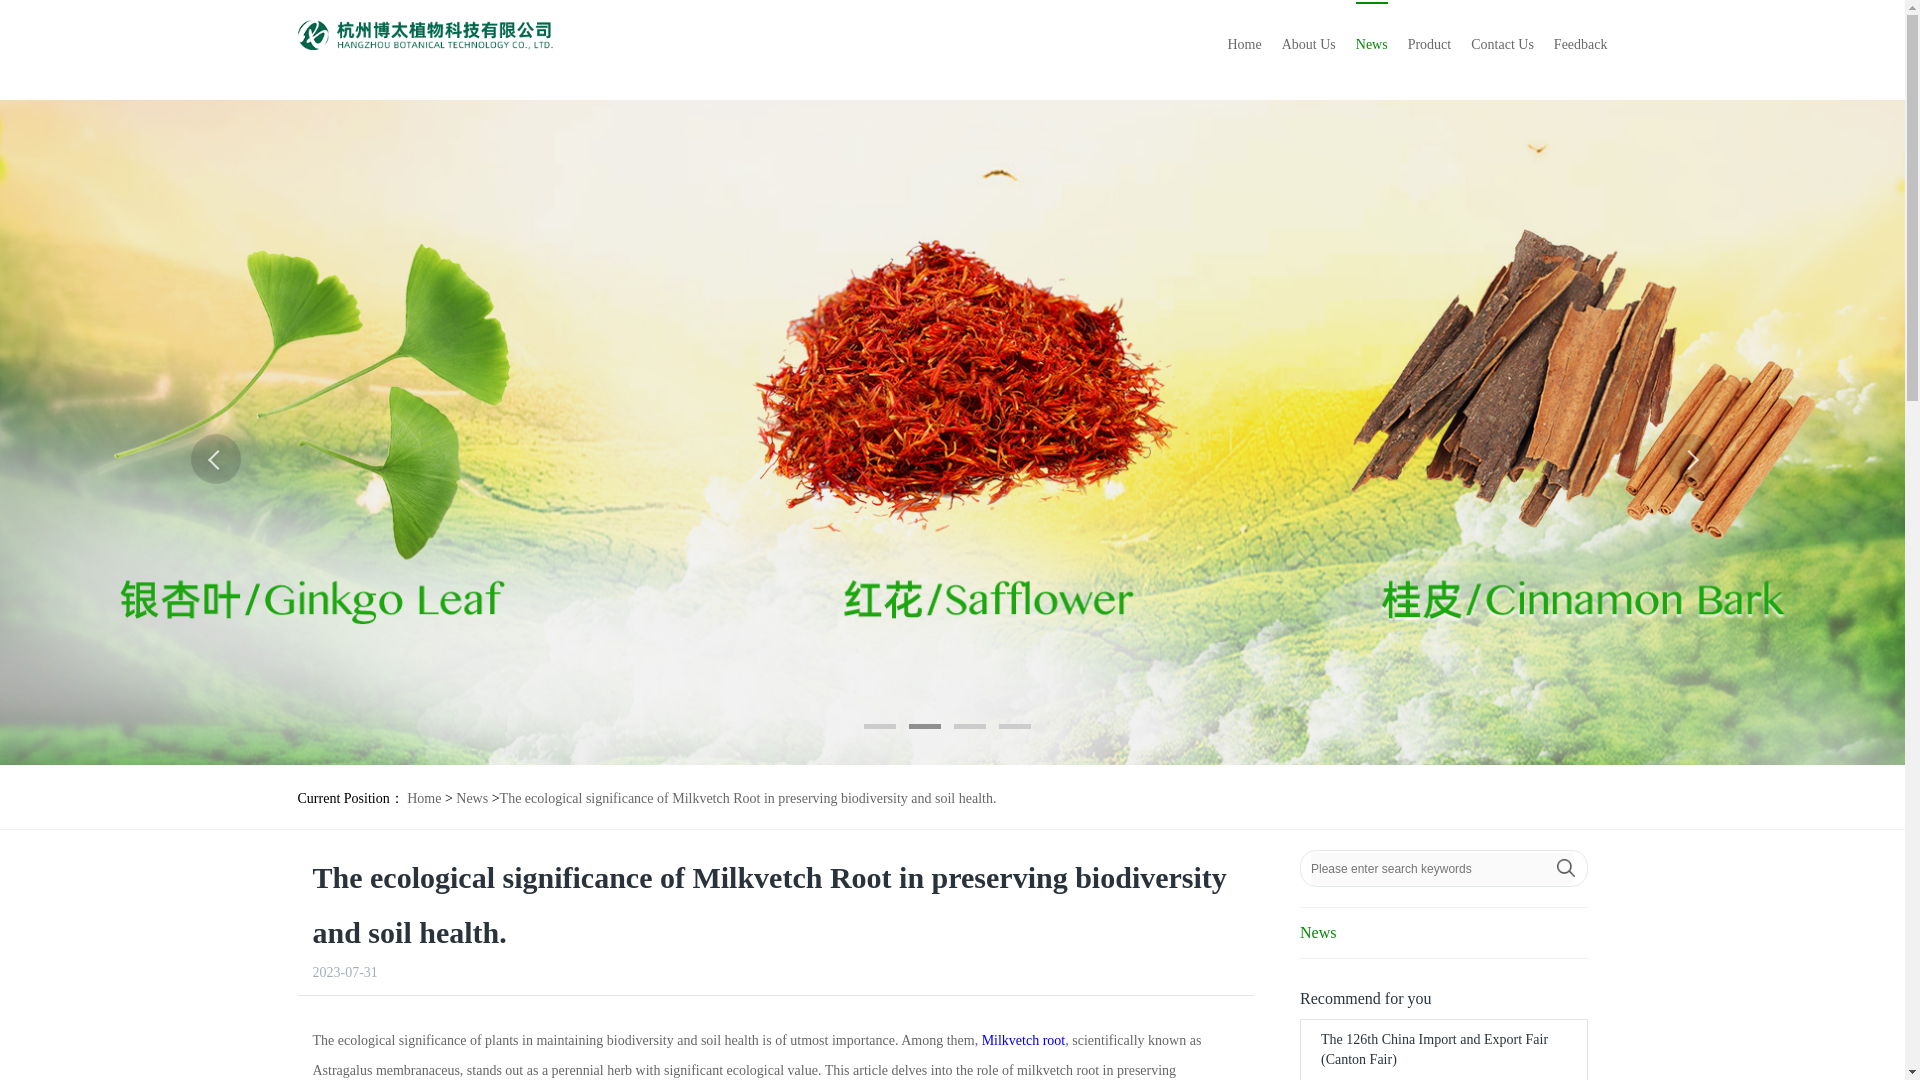  I want to click on Contact Us, so click(1502, 45).